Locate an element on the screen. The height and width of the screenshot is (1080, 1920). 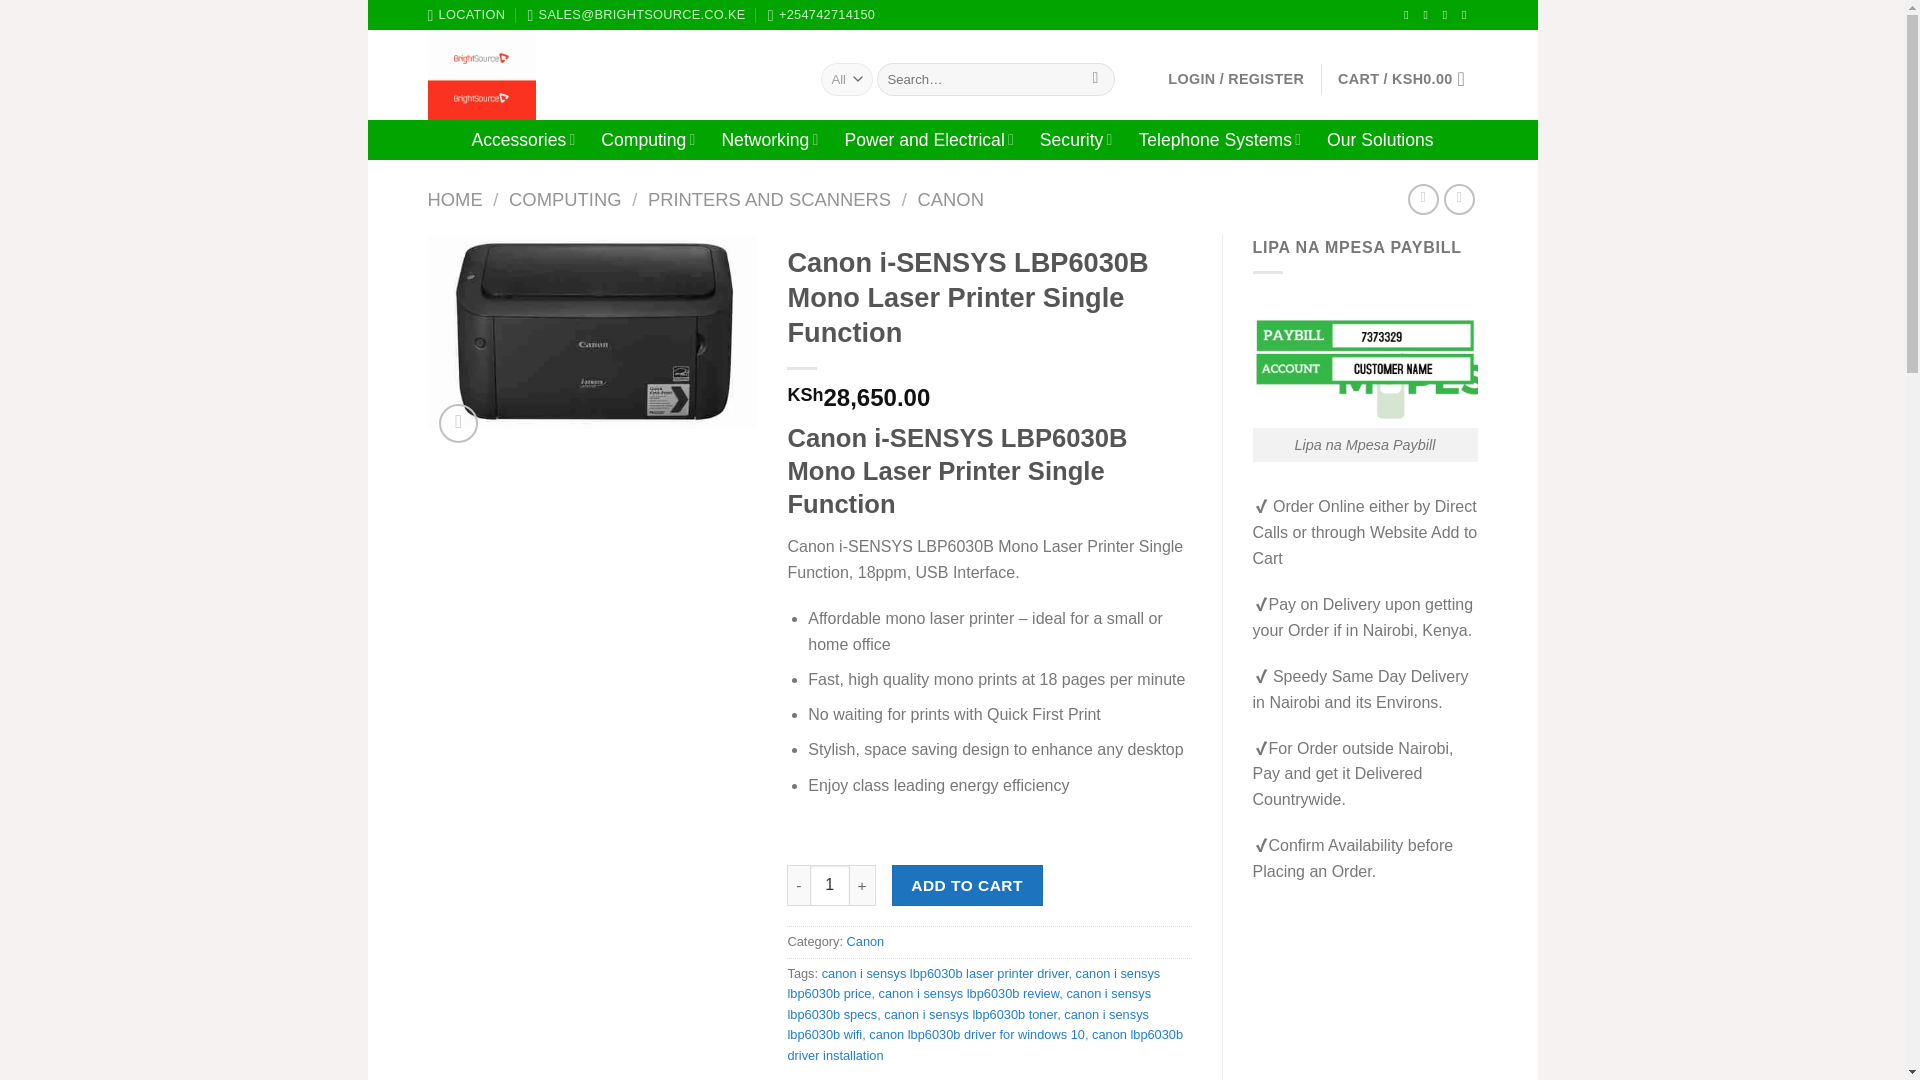
LOCATION is located at coordinates (467, 15).